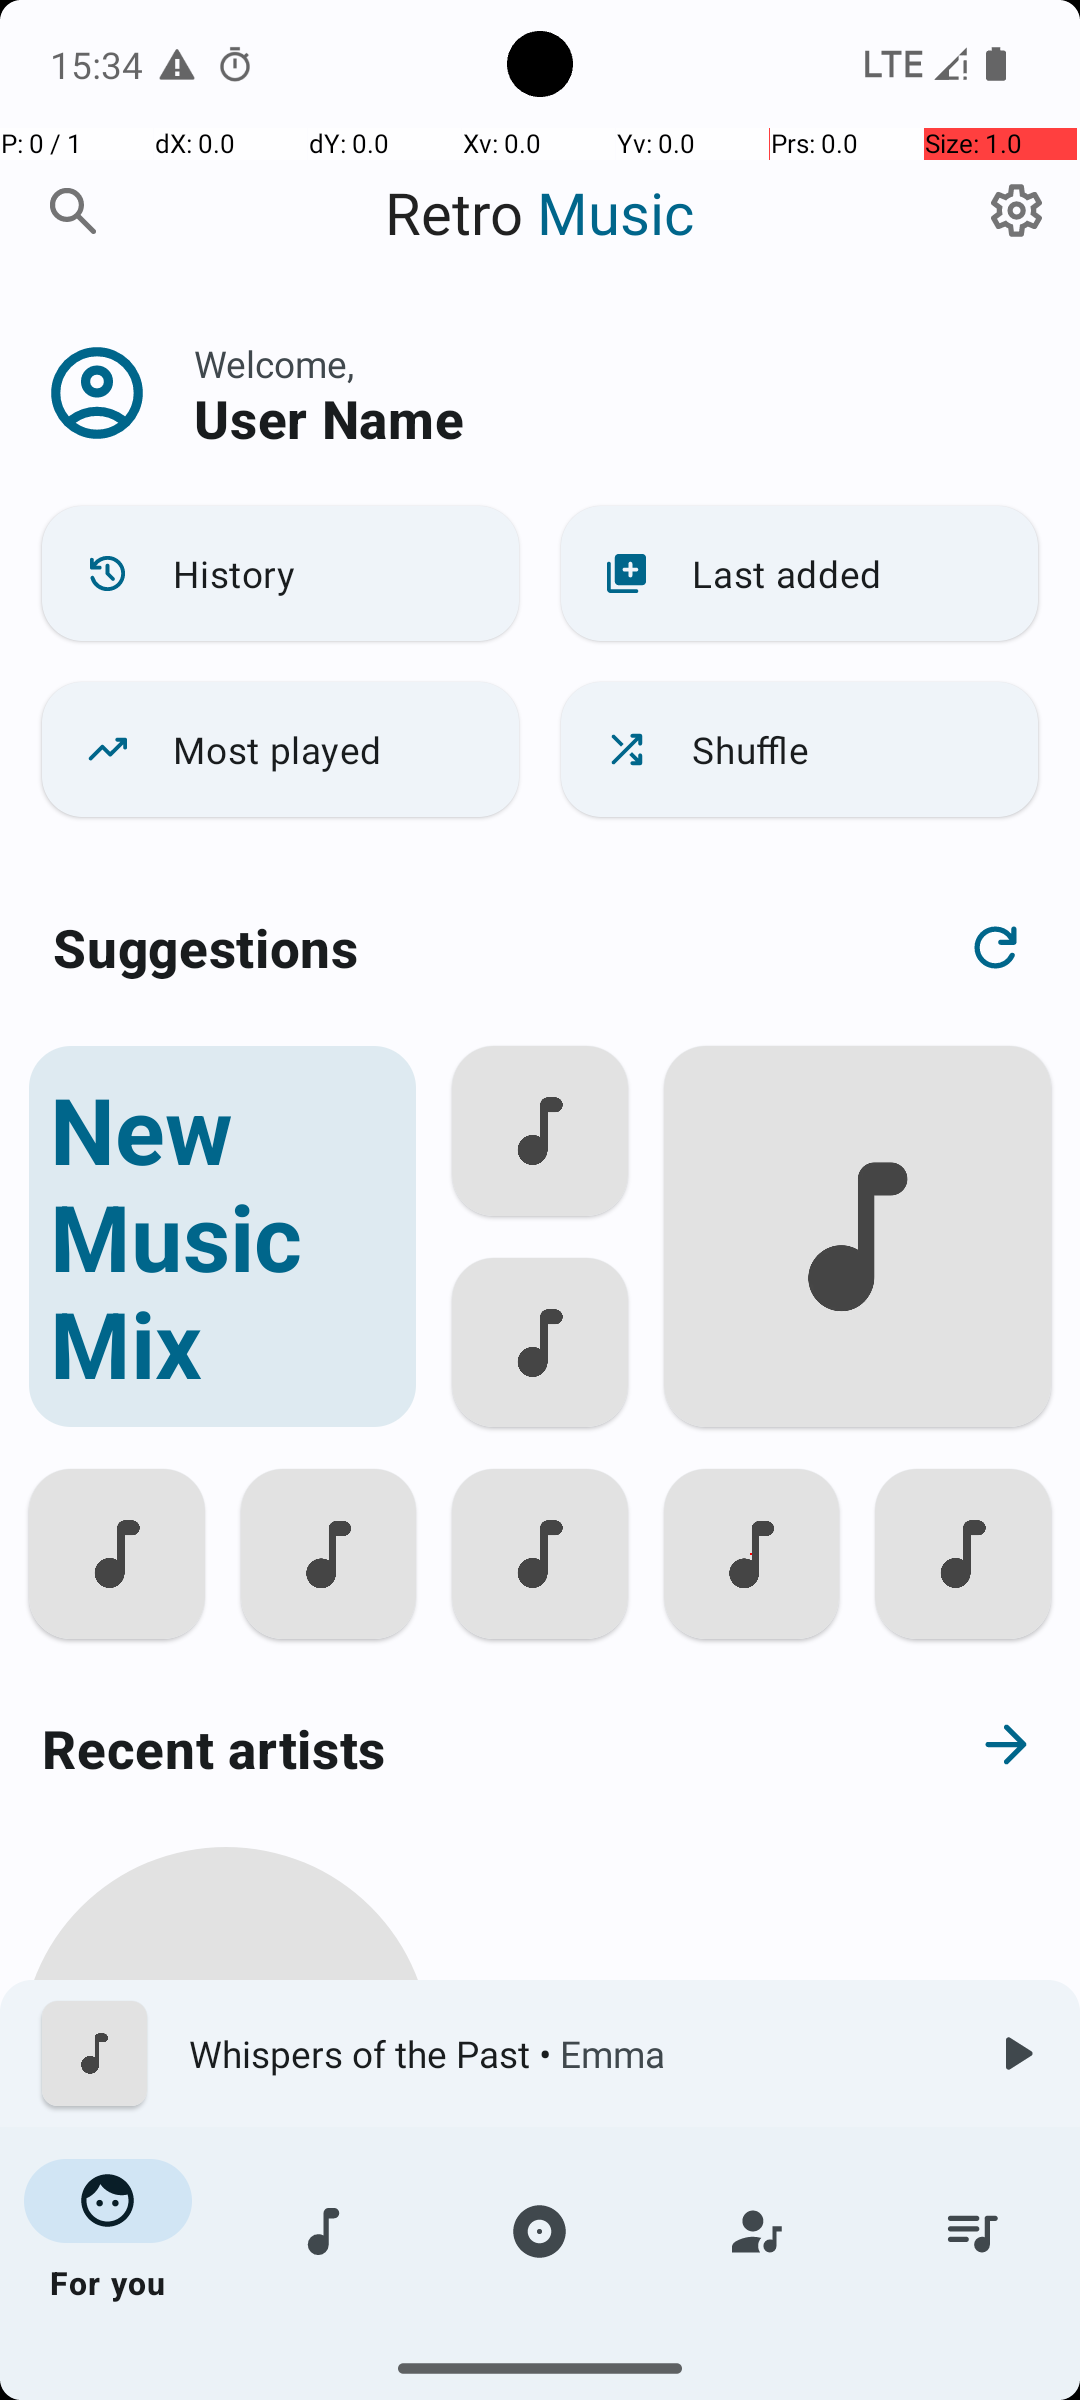 This screenshot has height=2400, width=1080. I want to click on Ibrahim, so click(226, 2302).